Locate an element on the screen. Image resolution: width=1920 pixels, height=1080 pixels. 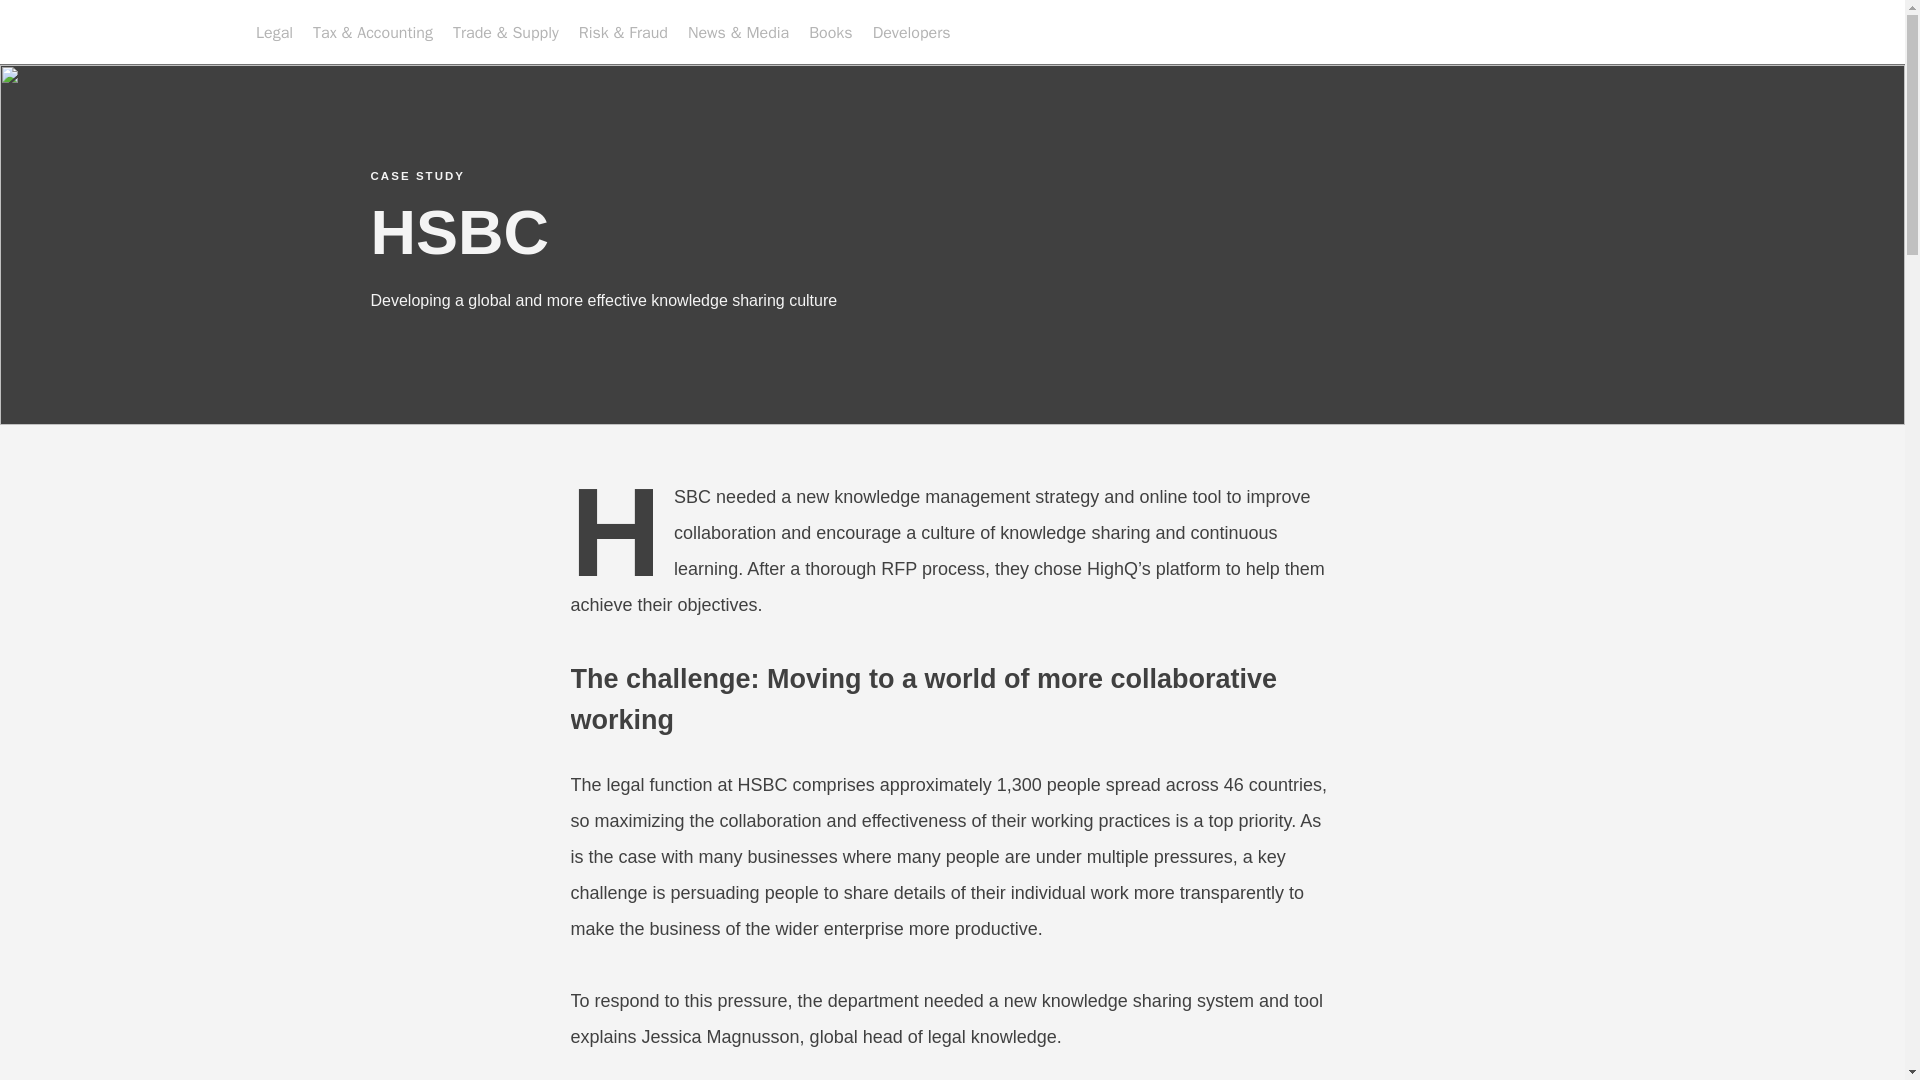
Legal is located at coordinates (274, 32).